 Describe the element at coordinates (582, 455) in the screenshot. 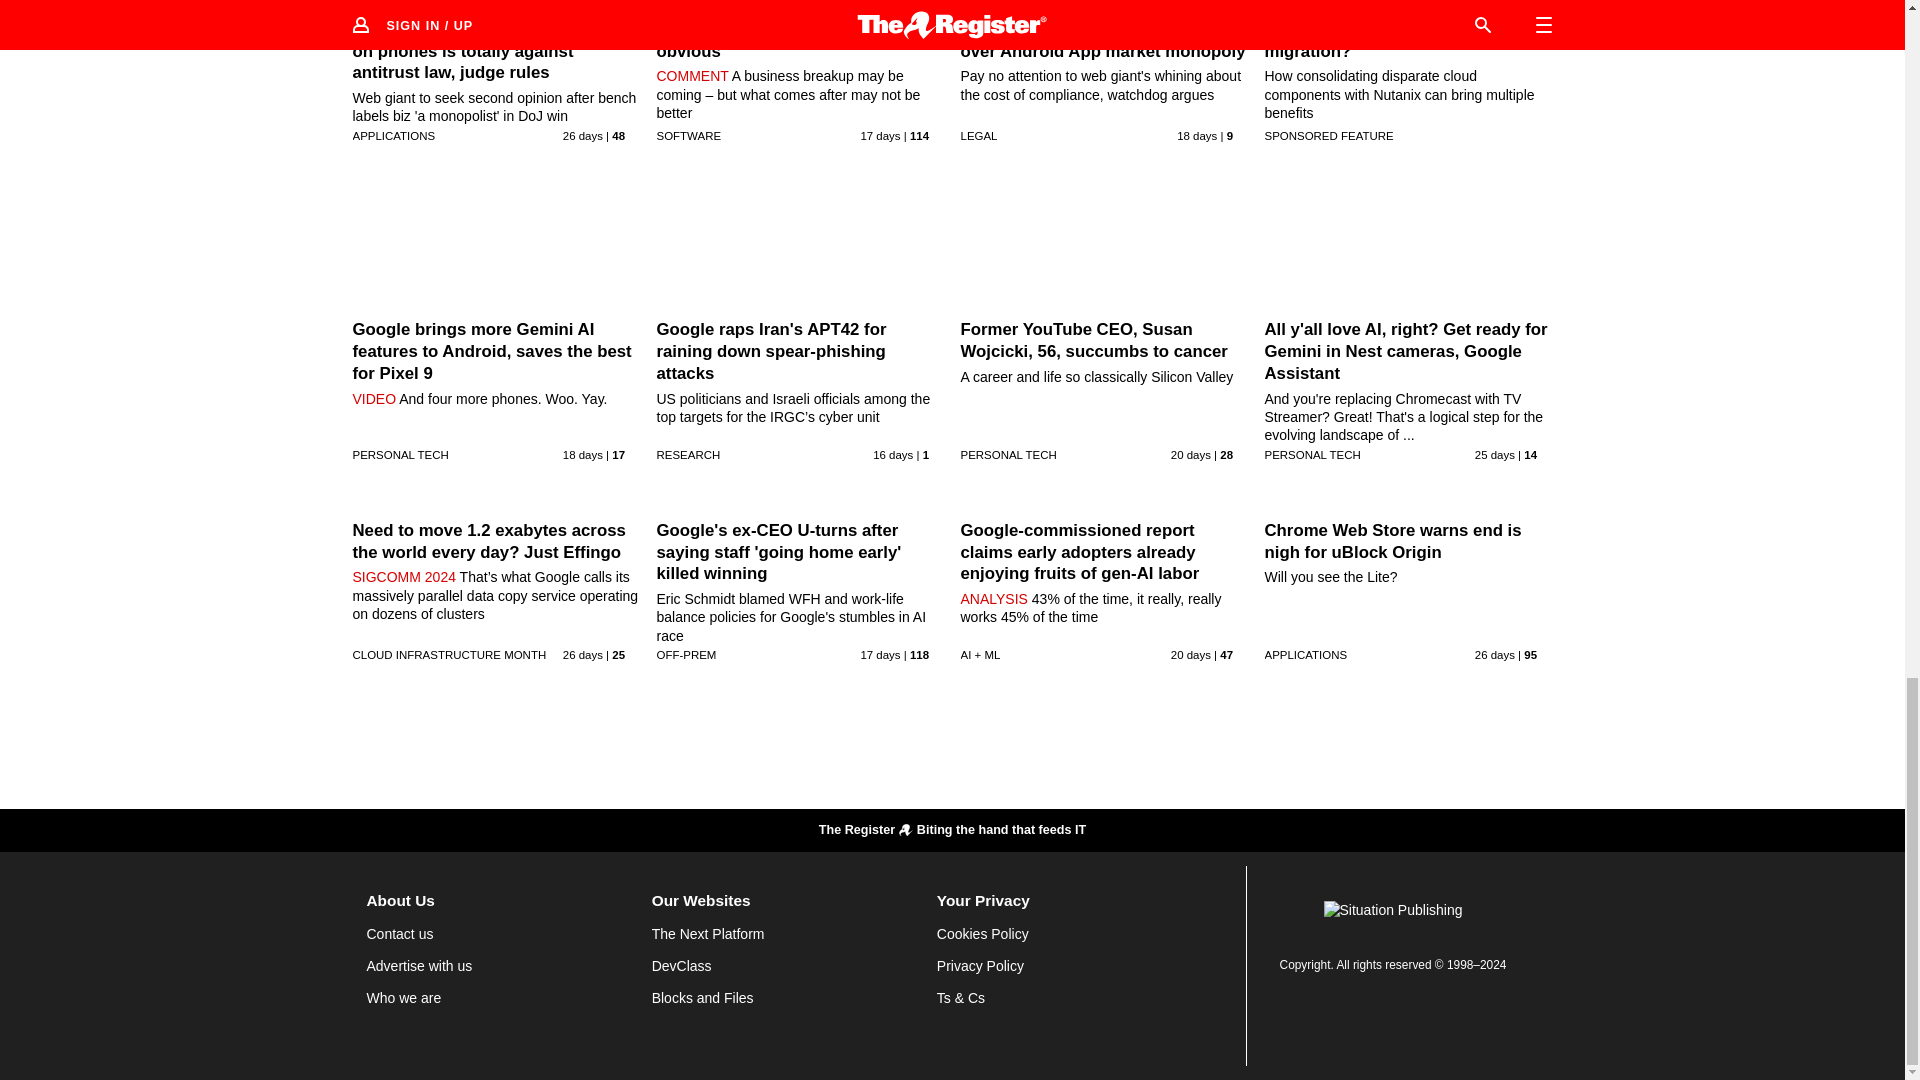

I see `13 Aug 2024 22:45` at that location.